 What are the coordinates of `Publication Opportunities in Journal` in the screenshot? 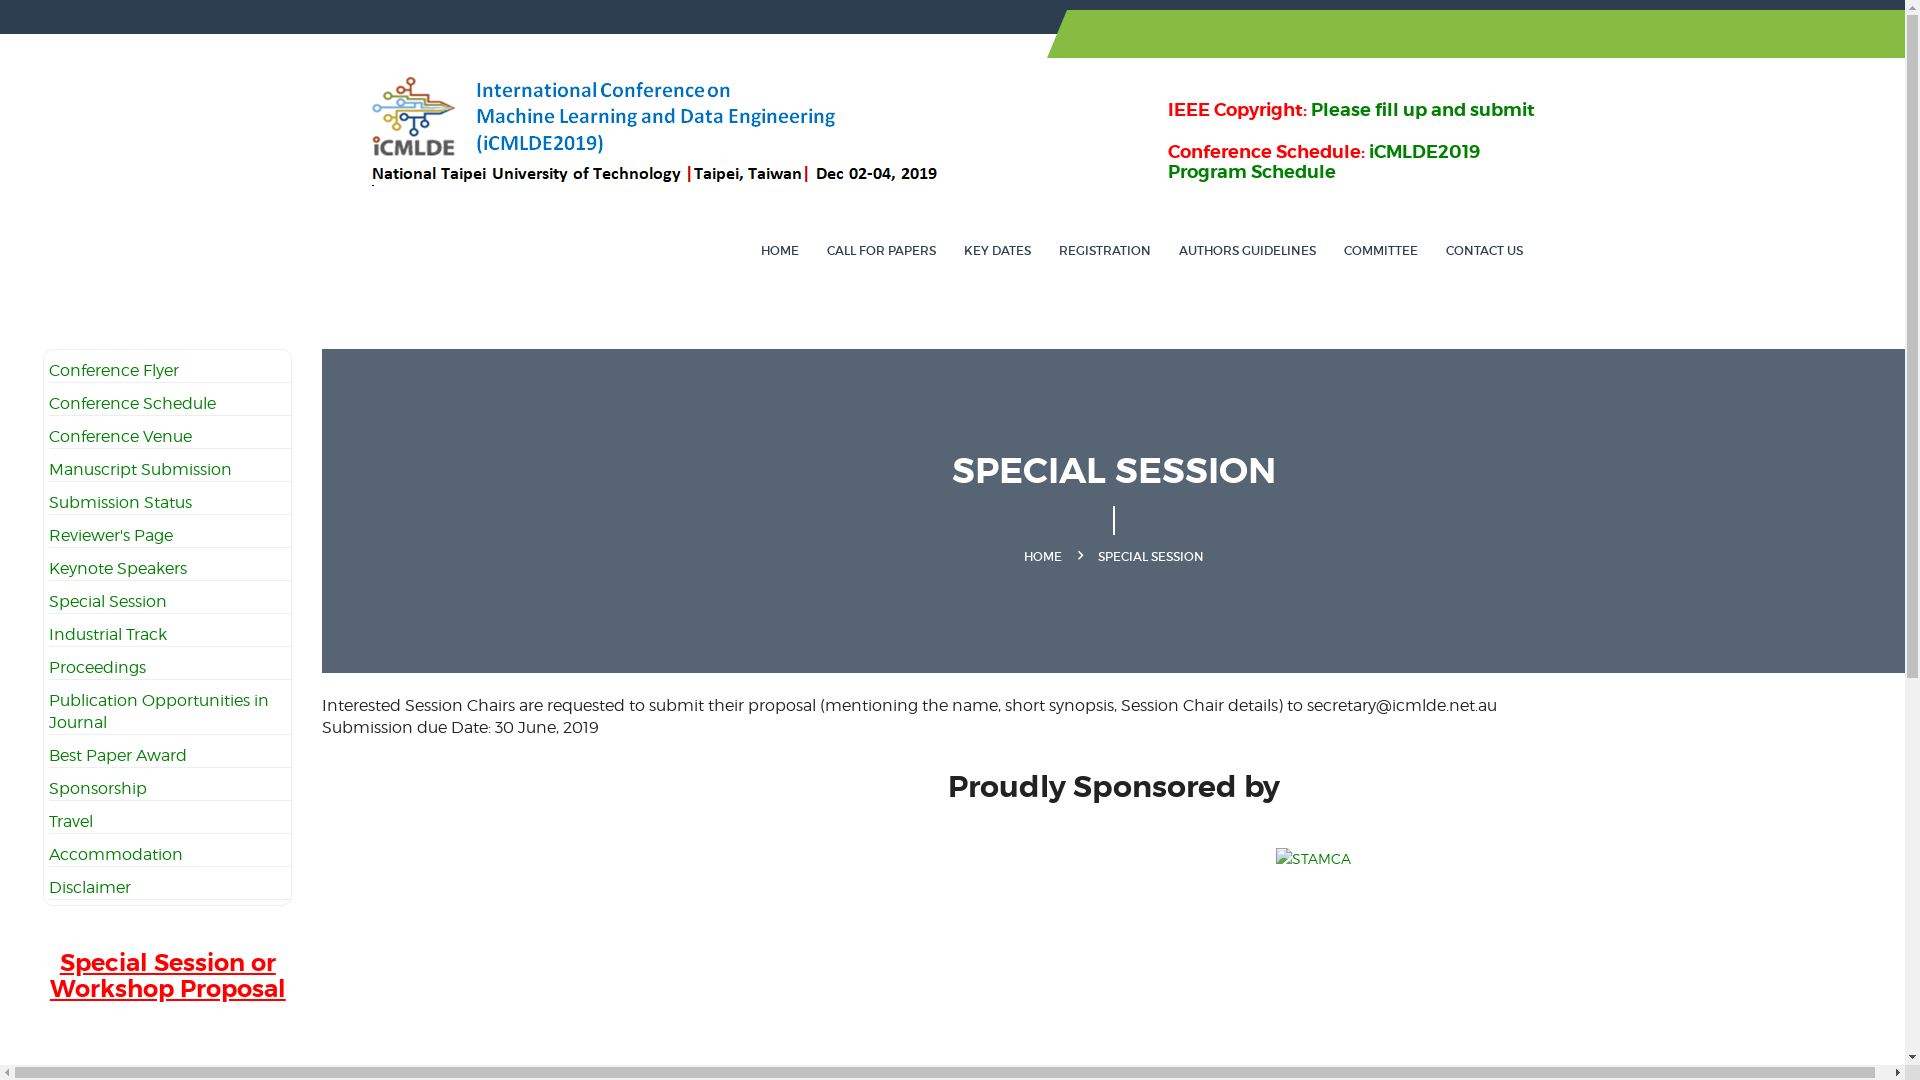 It's located at (159, 712).